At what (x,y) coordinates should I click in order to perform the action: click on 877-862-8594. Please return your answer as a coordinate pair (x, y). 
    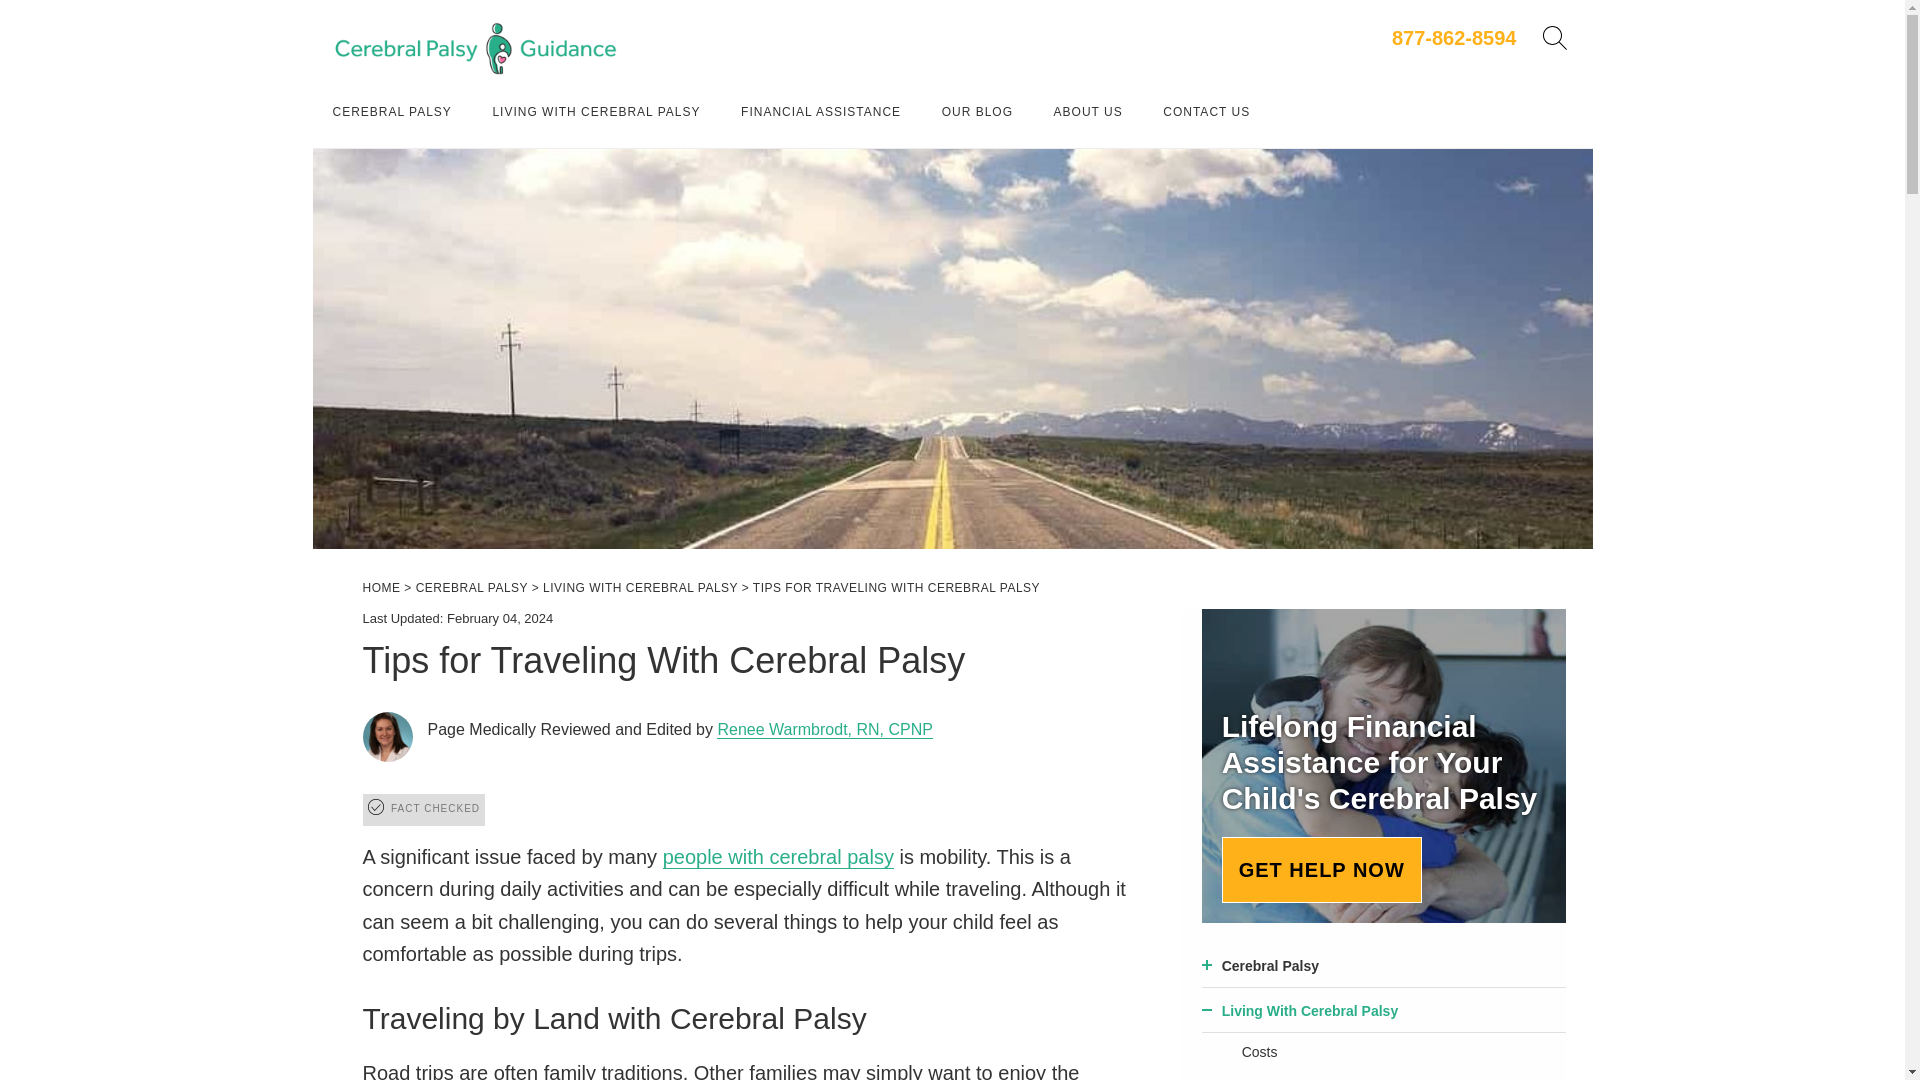
    Looking at the image, I should click on (1454, 38).